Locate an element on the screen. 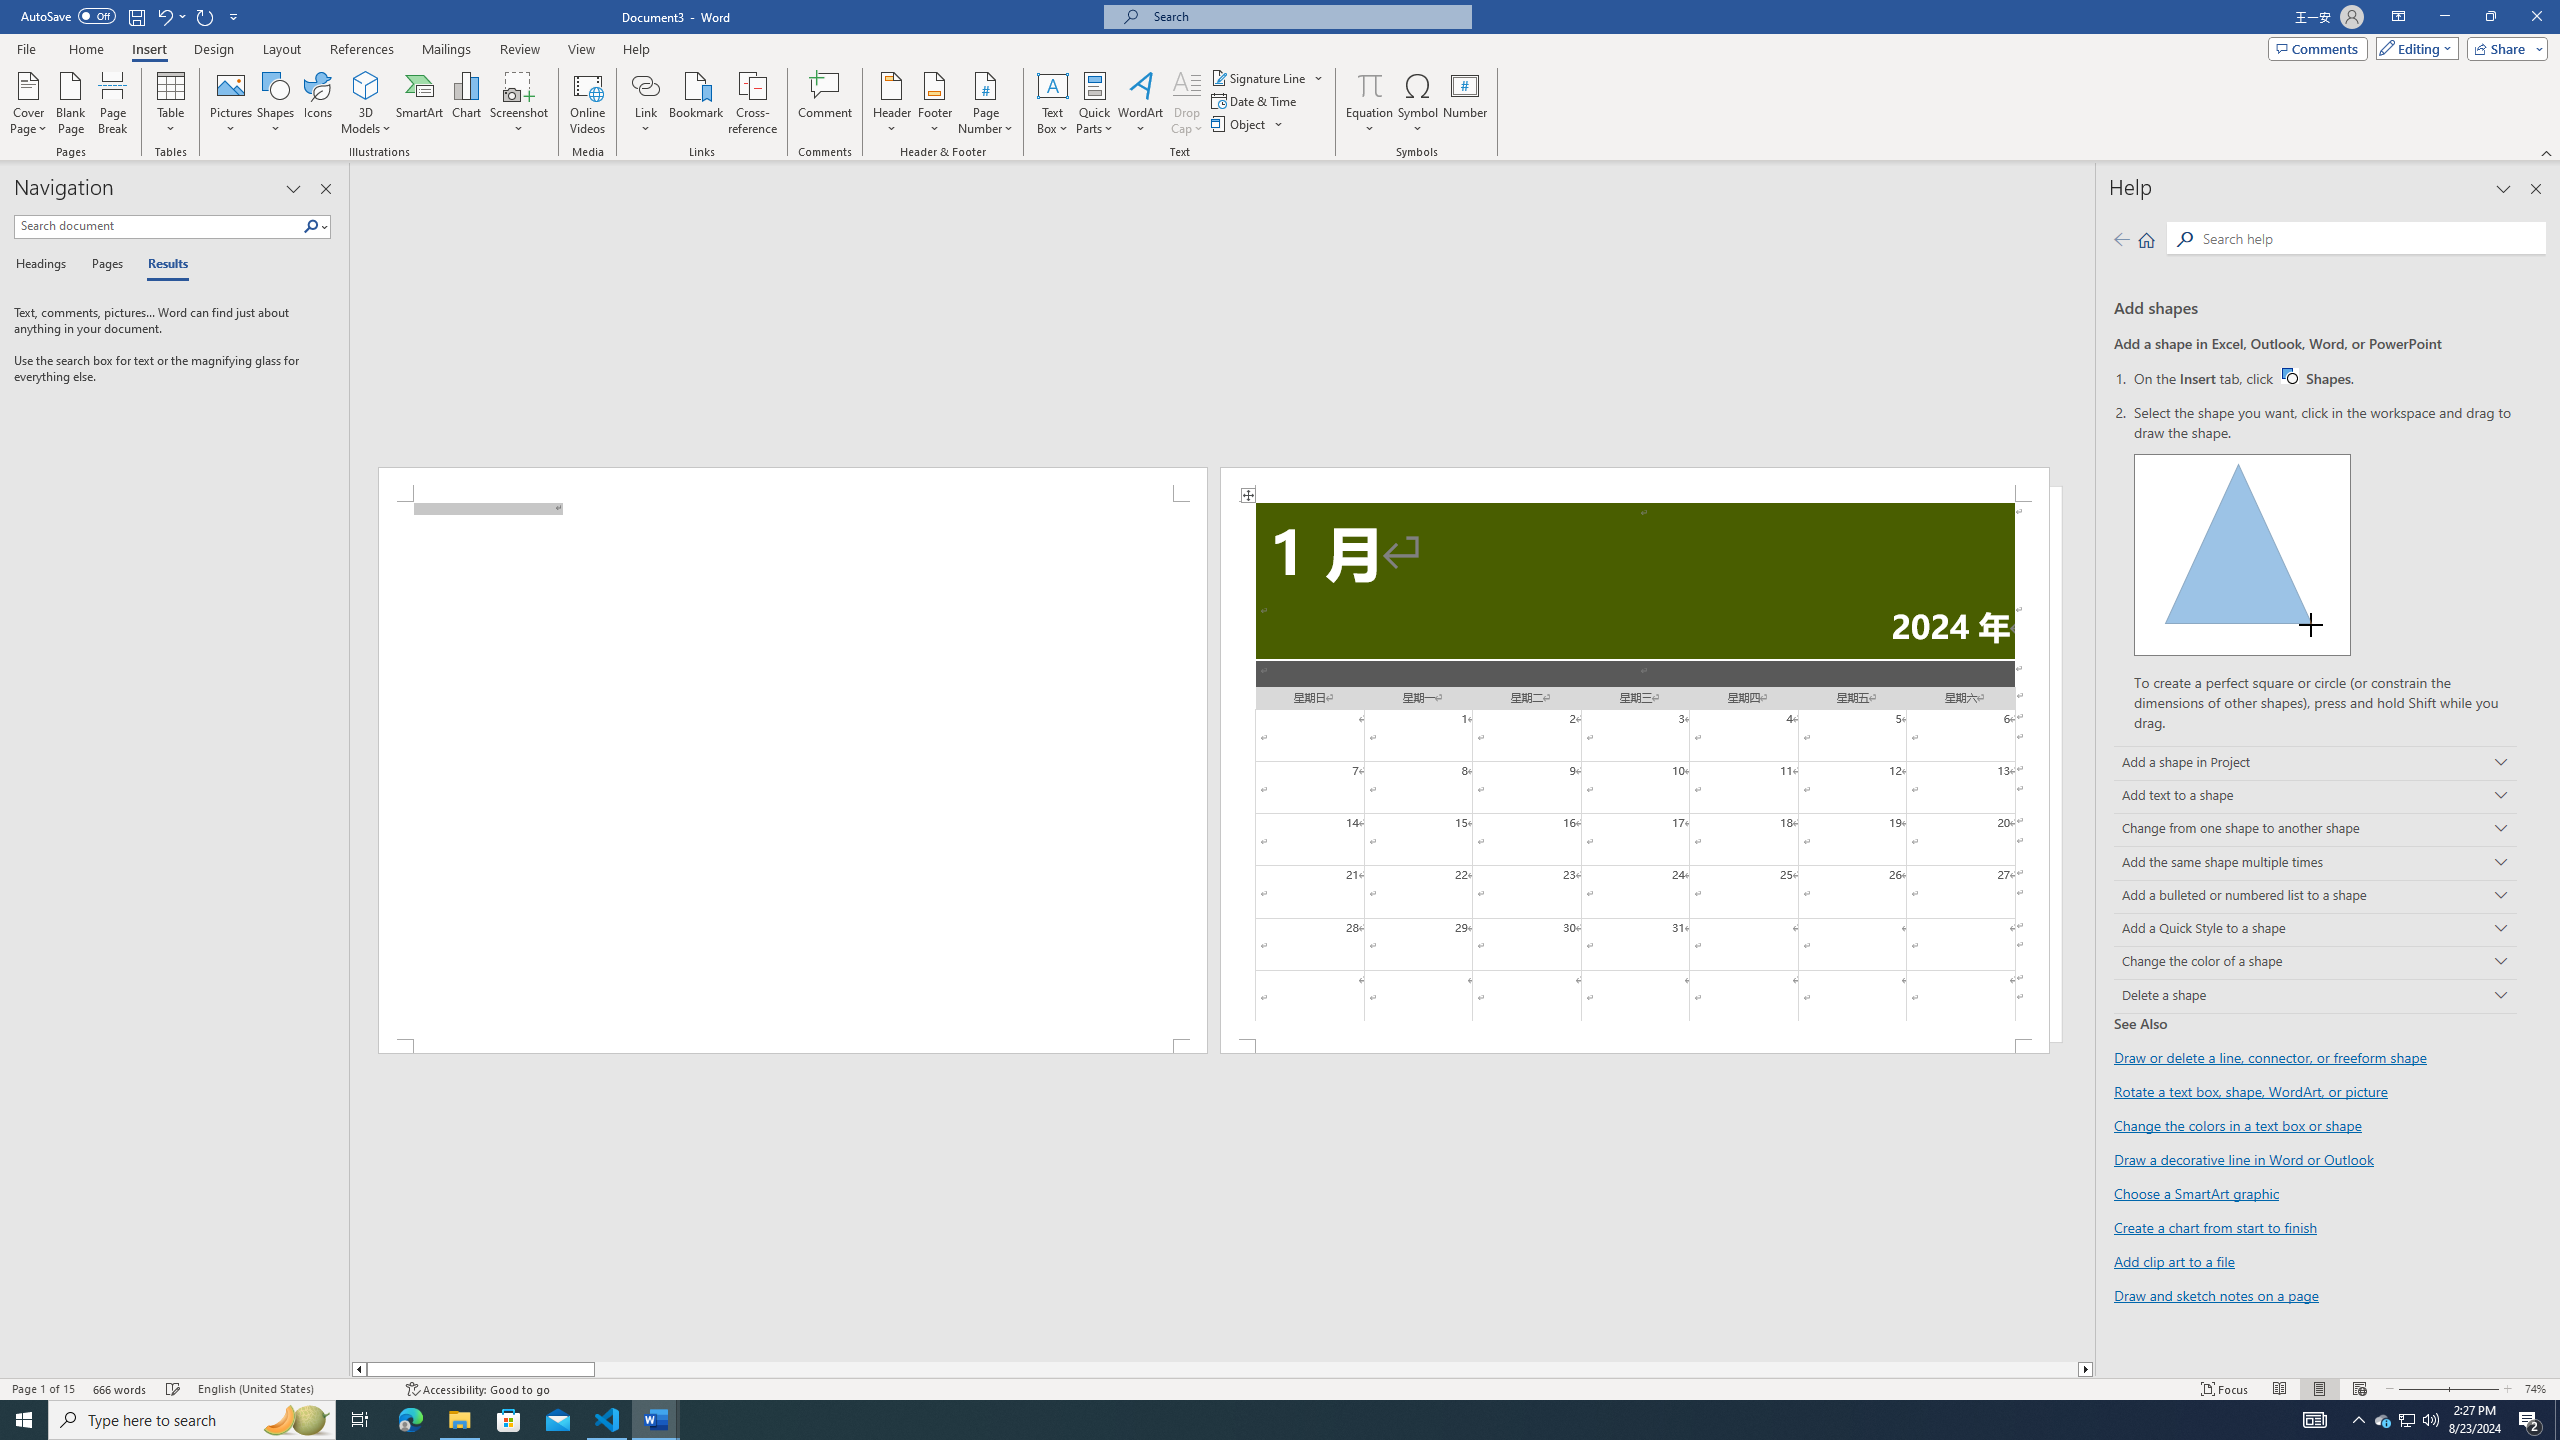 This screenshot has width=2560, height=1440. Draw and sketch notes on a page is located at coordinates (2216, 1294).